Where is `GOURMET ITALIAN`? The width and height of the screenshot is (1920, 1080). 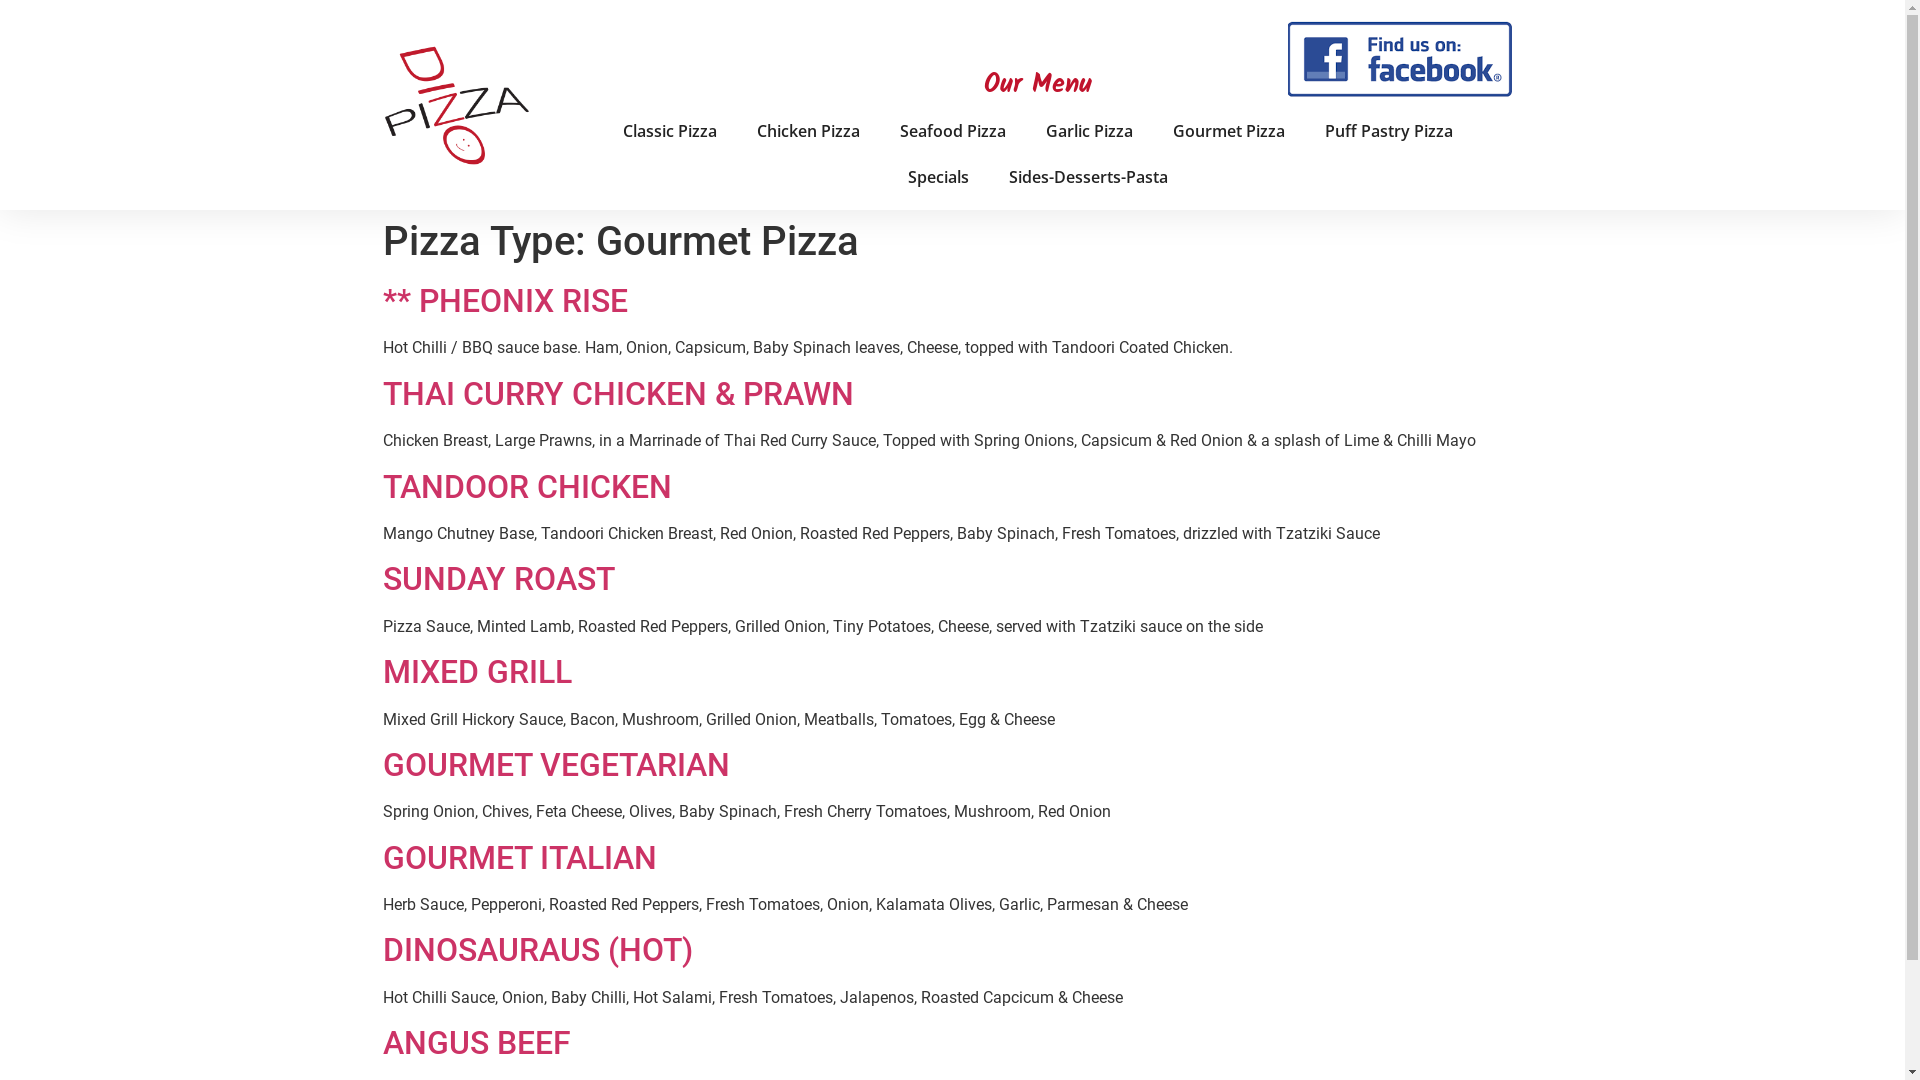 GOURMET ITALIAN is located at coordinates (519, 858).